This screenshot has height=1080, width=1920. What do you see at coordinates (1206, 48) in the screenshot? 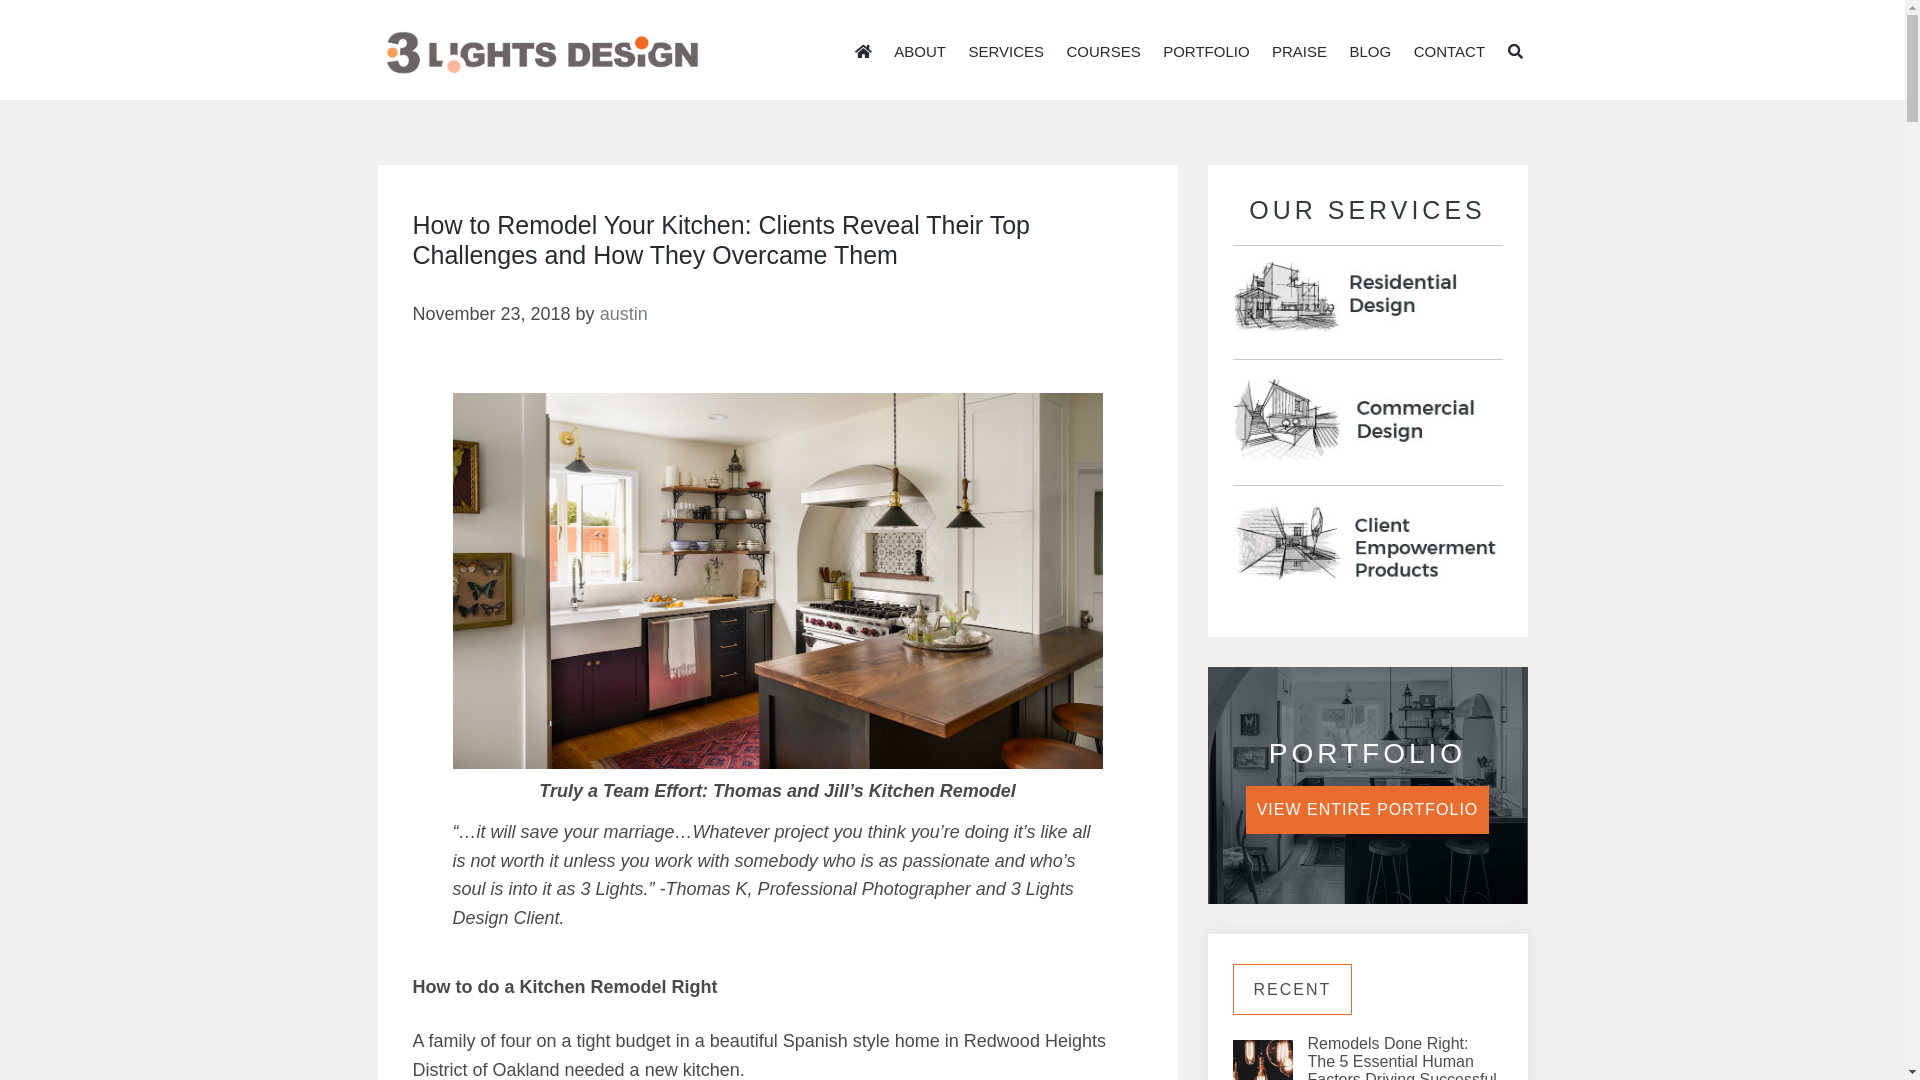
I see `PORTFOLIO` at bounding box center [1206, 48].